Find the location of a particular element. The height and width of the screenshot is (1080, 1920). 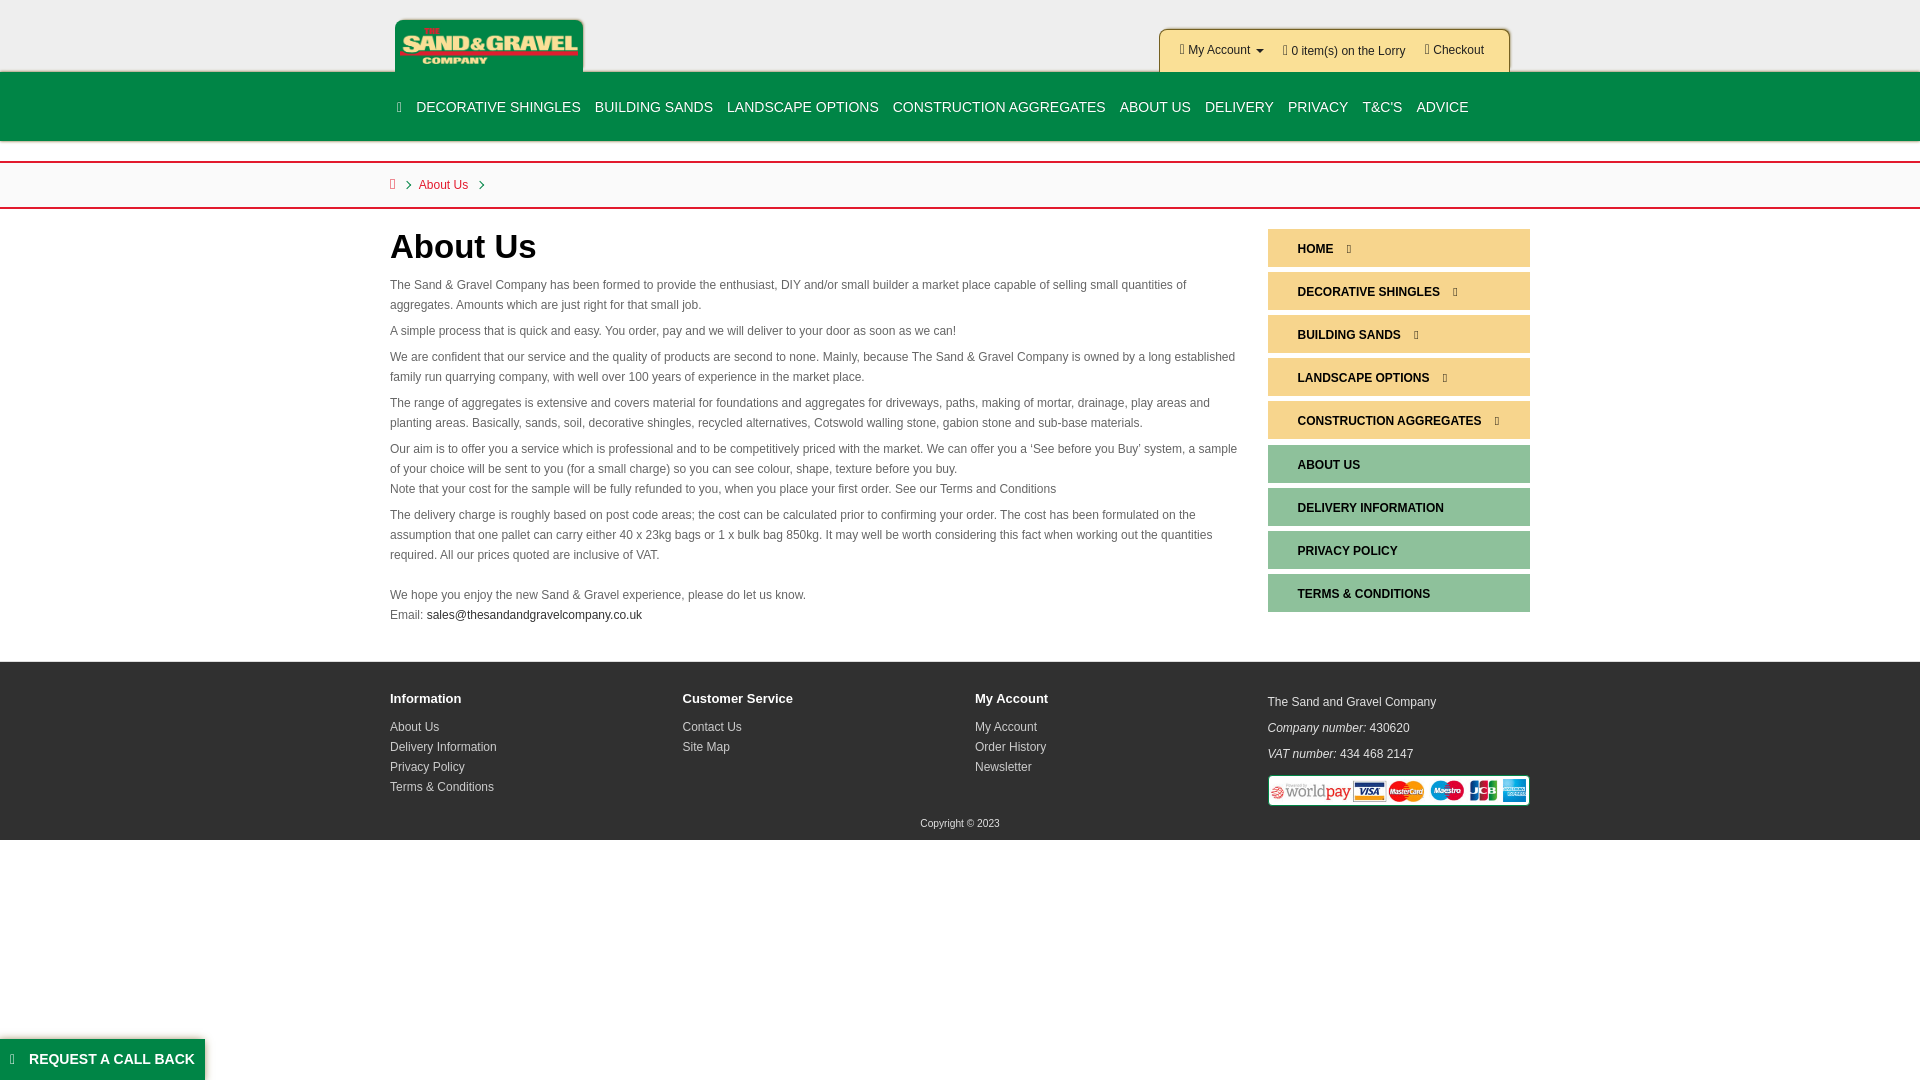

CONSTRUCTION AGGREGATES is located at coordinates (999, 107).